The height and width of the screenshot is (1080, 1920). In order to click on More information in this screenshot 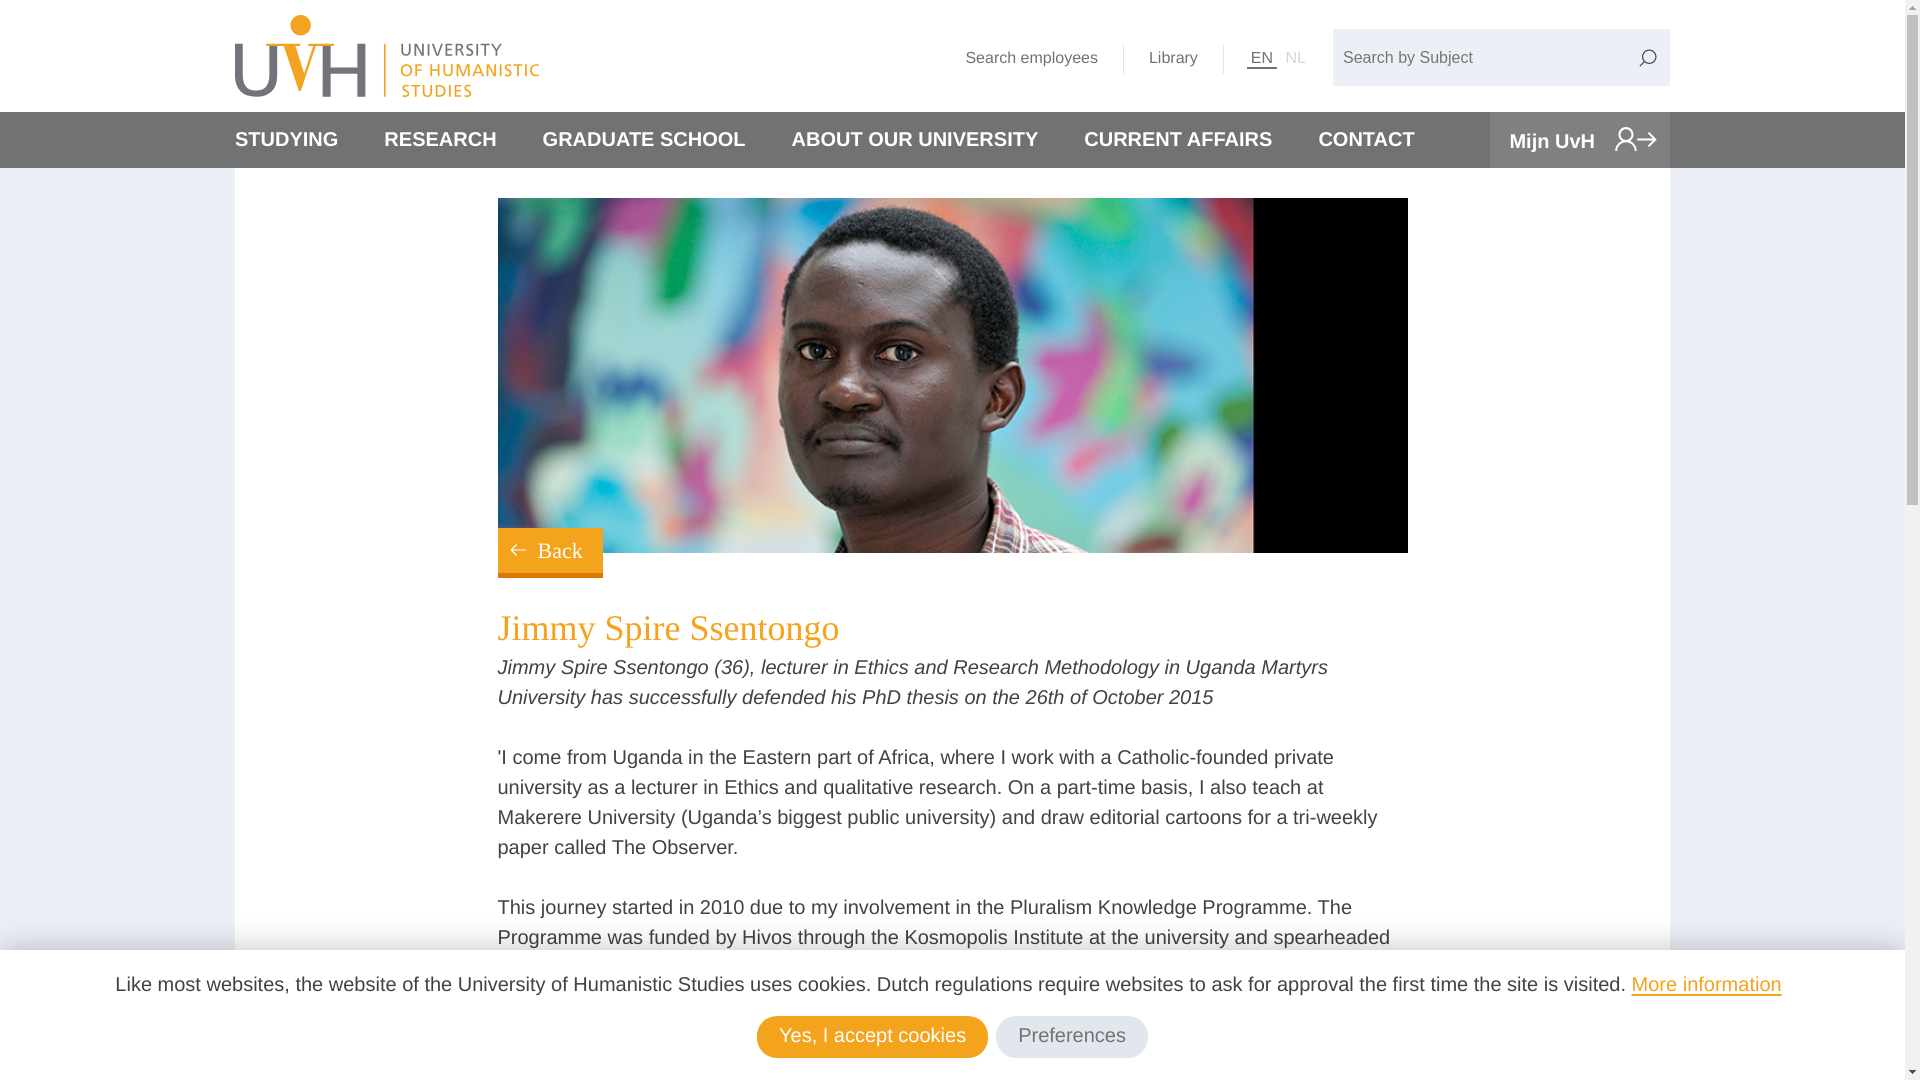, I will do `click(1706, 984)`.